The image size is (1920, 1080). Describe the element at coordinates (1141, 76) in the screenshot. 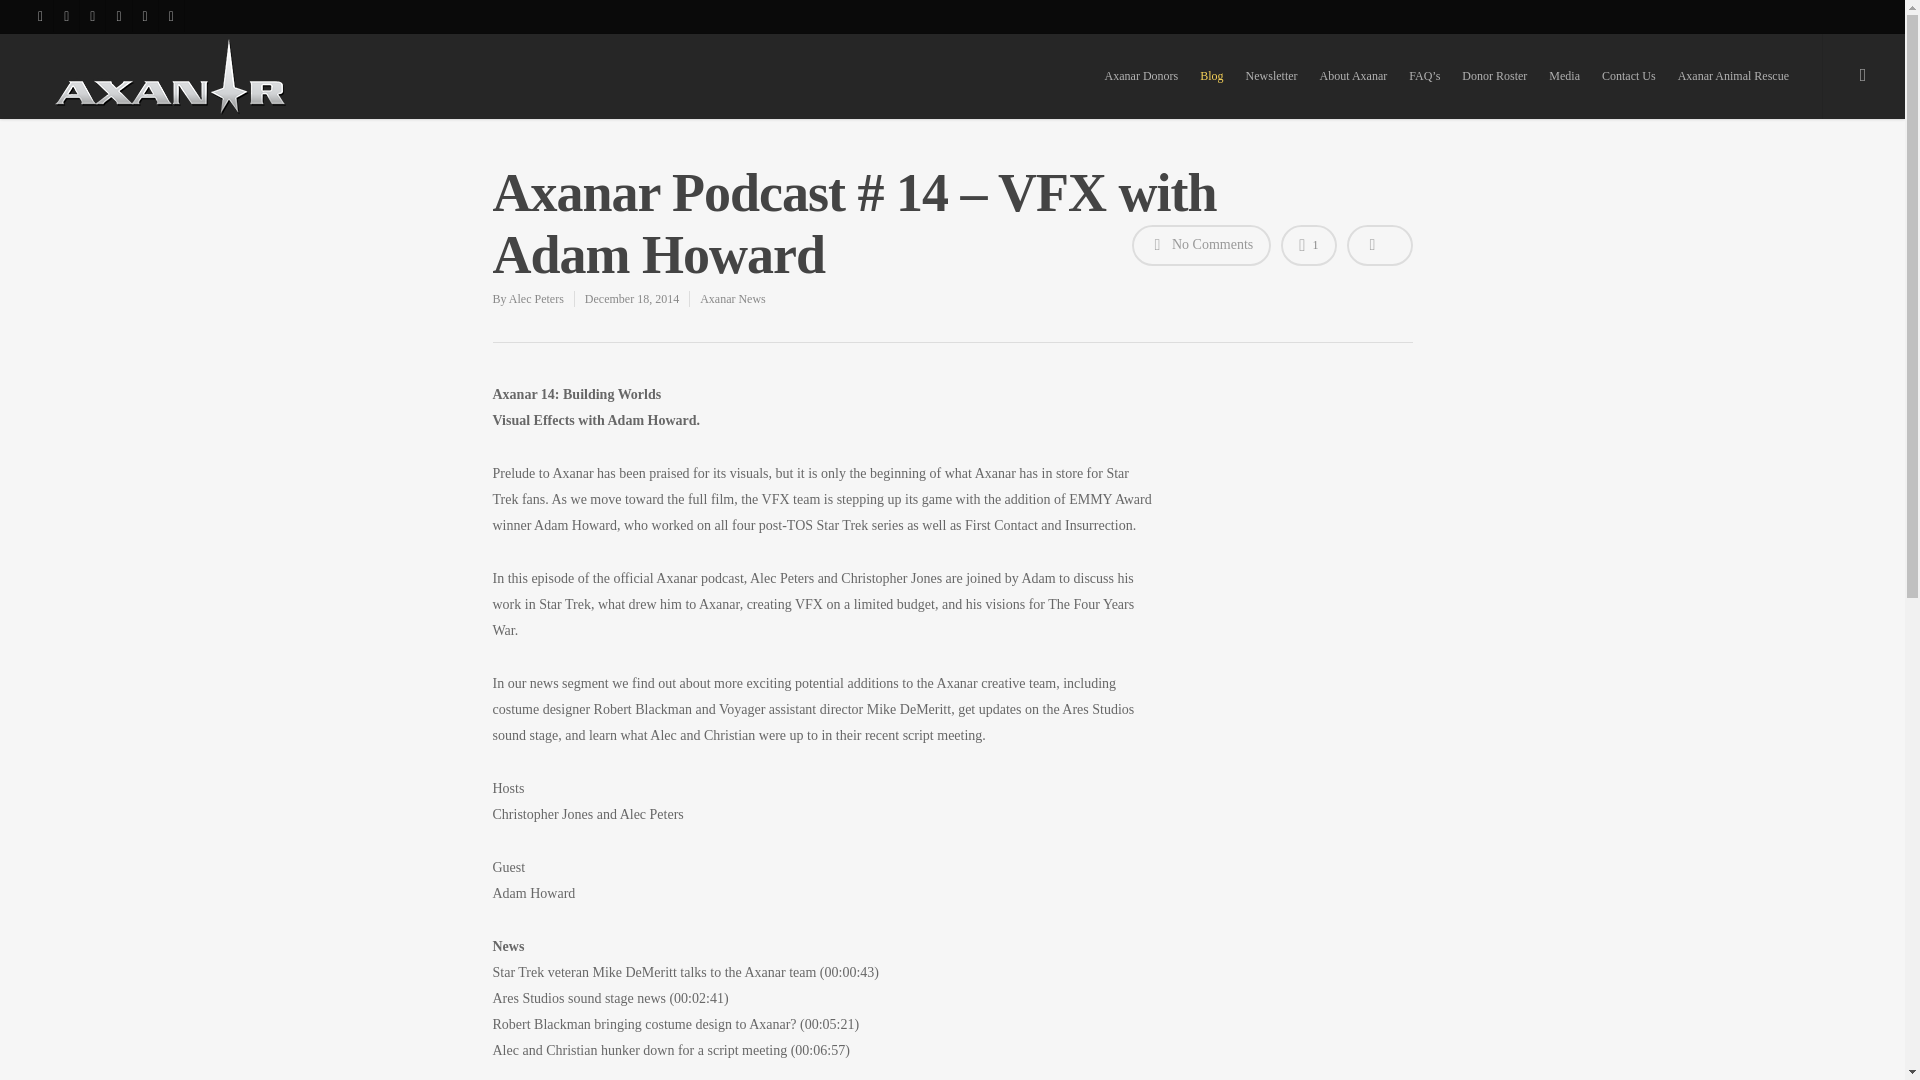

I see `Axanar Donors` at that location.